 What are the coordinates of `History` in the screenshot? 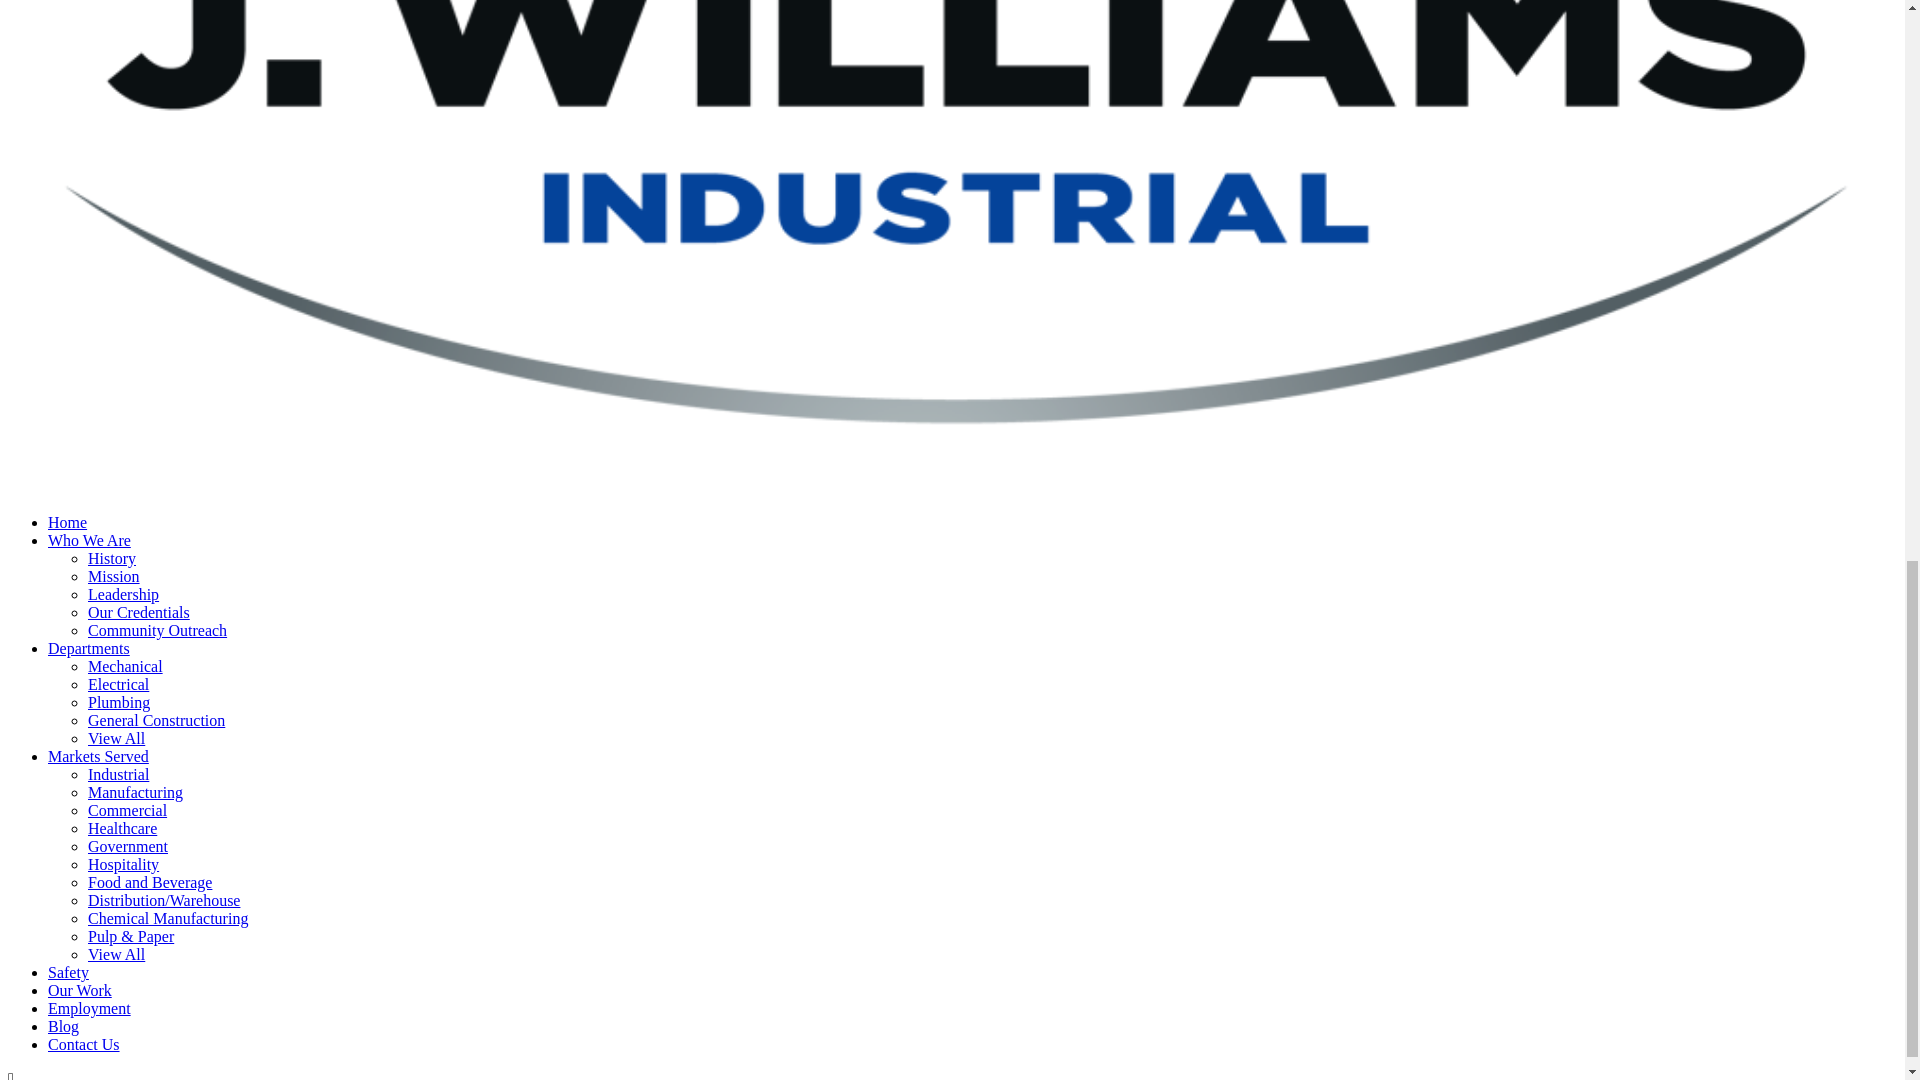 It's located at (112, 558).